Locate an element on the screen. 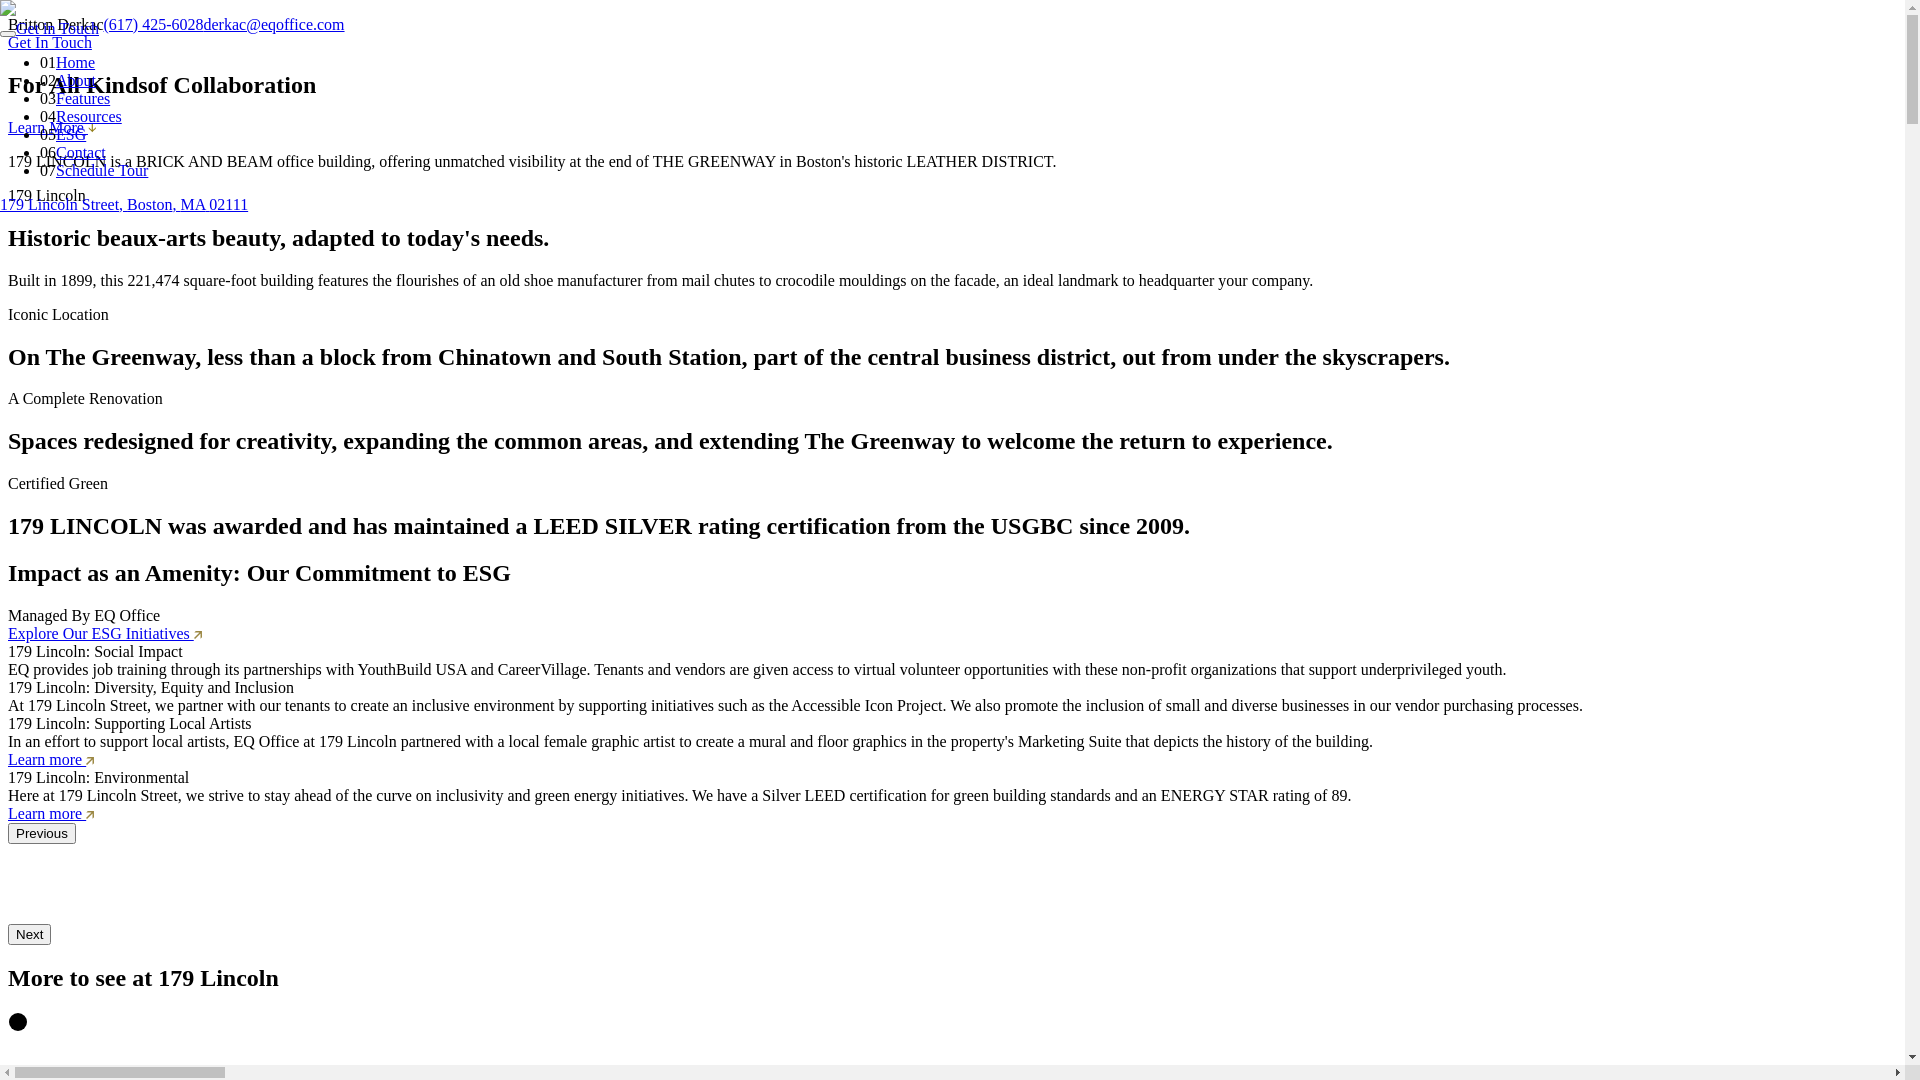 Image resolution: width=1920 pixels, height=1080 pixels. Features is located at coordinates (83, 98).